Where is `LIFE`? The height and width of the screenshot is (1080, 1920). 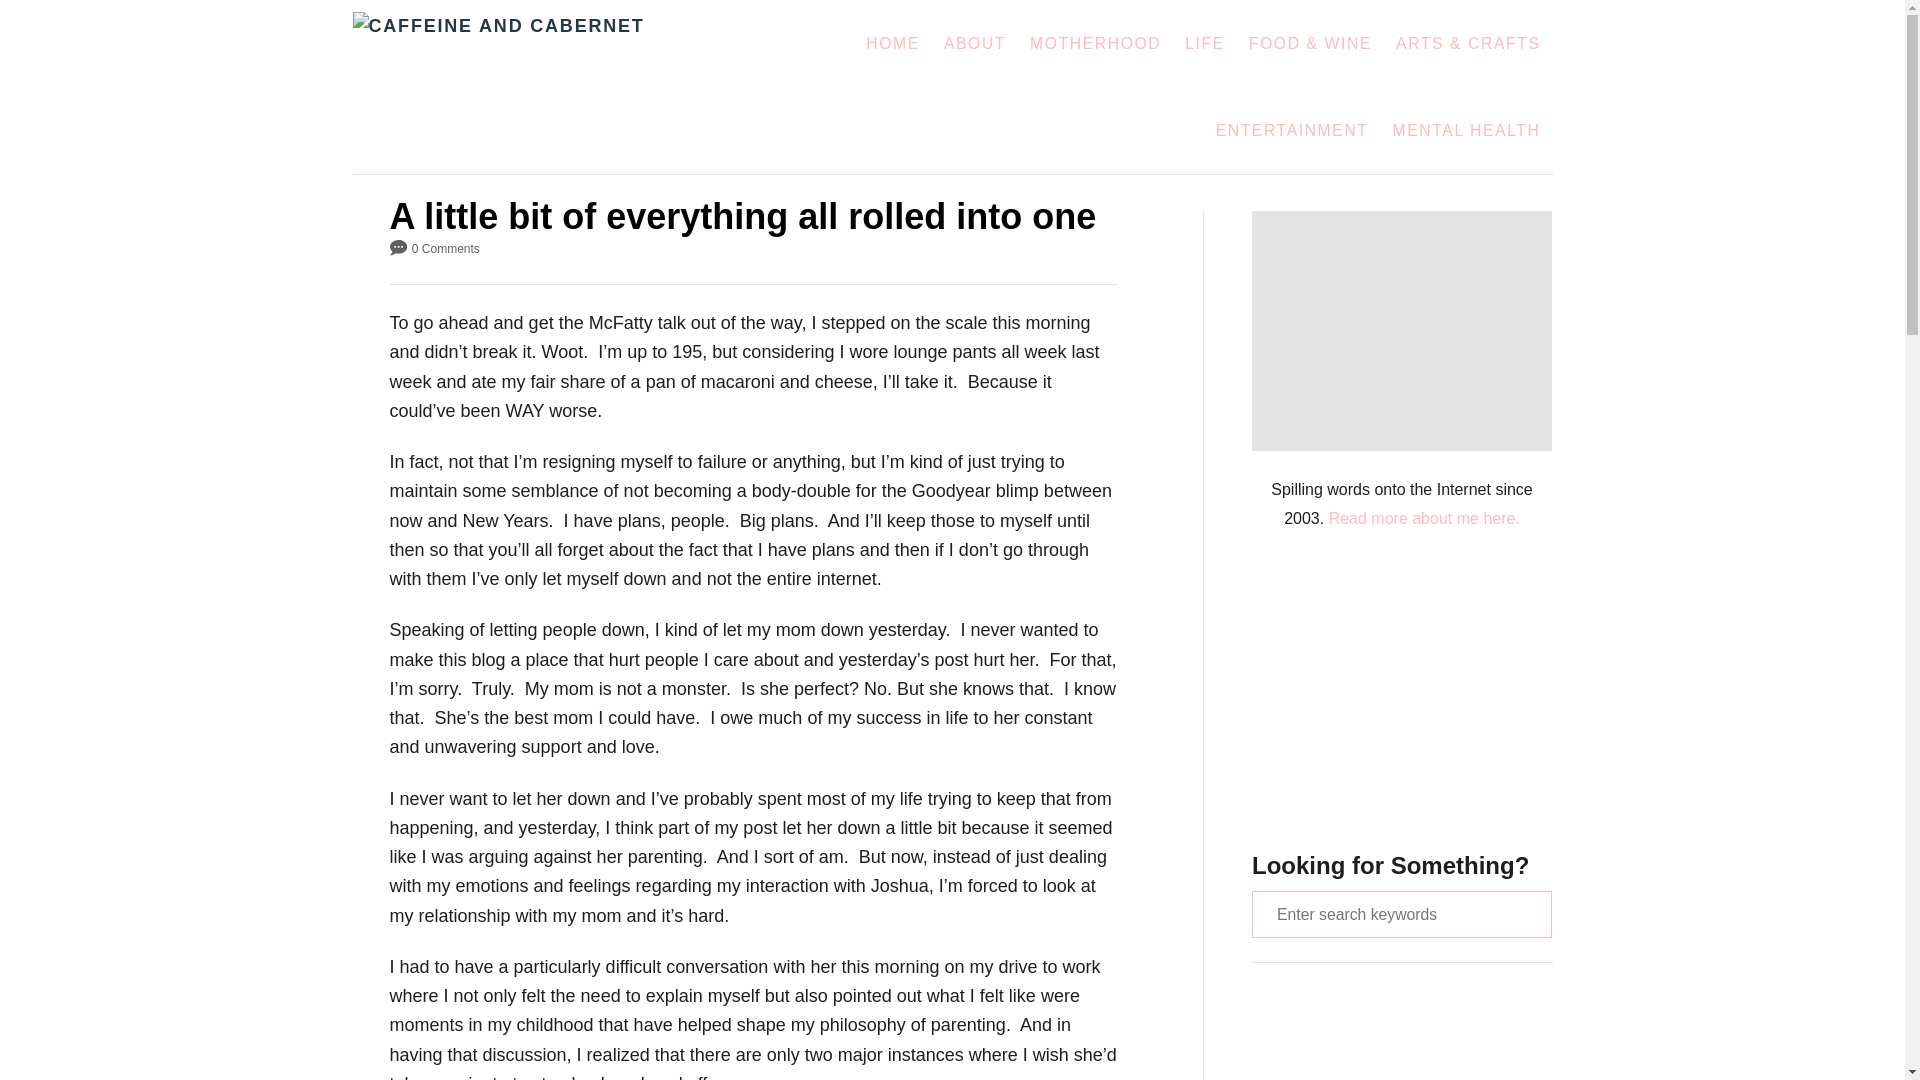 LIFE is located at coordinates (1204, 43).